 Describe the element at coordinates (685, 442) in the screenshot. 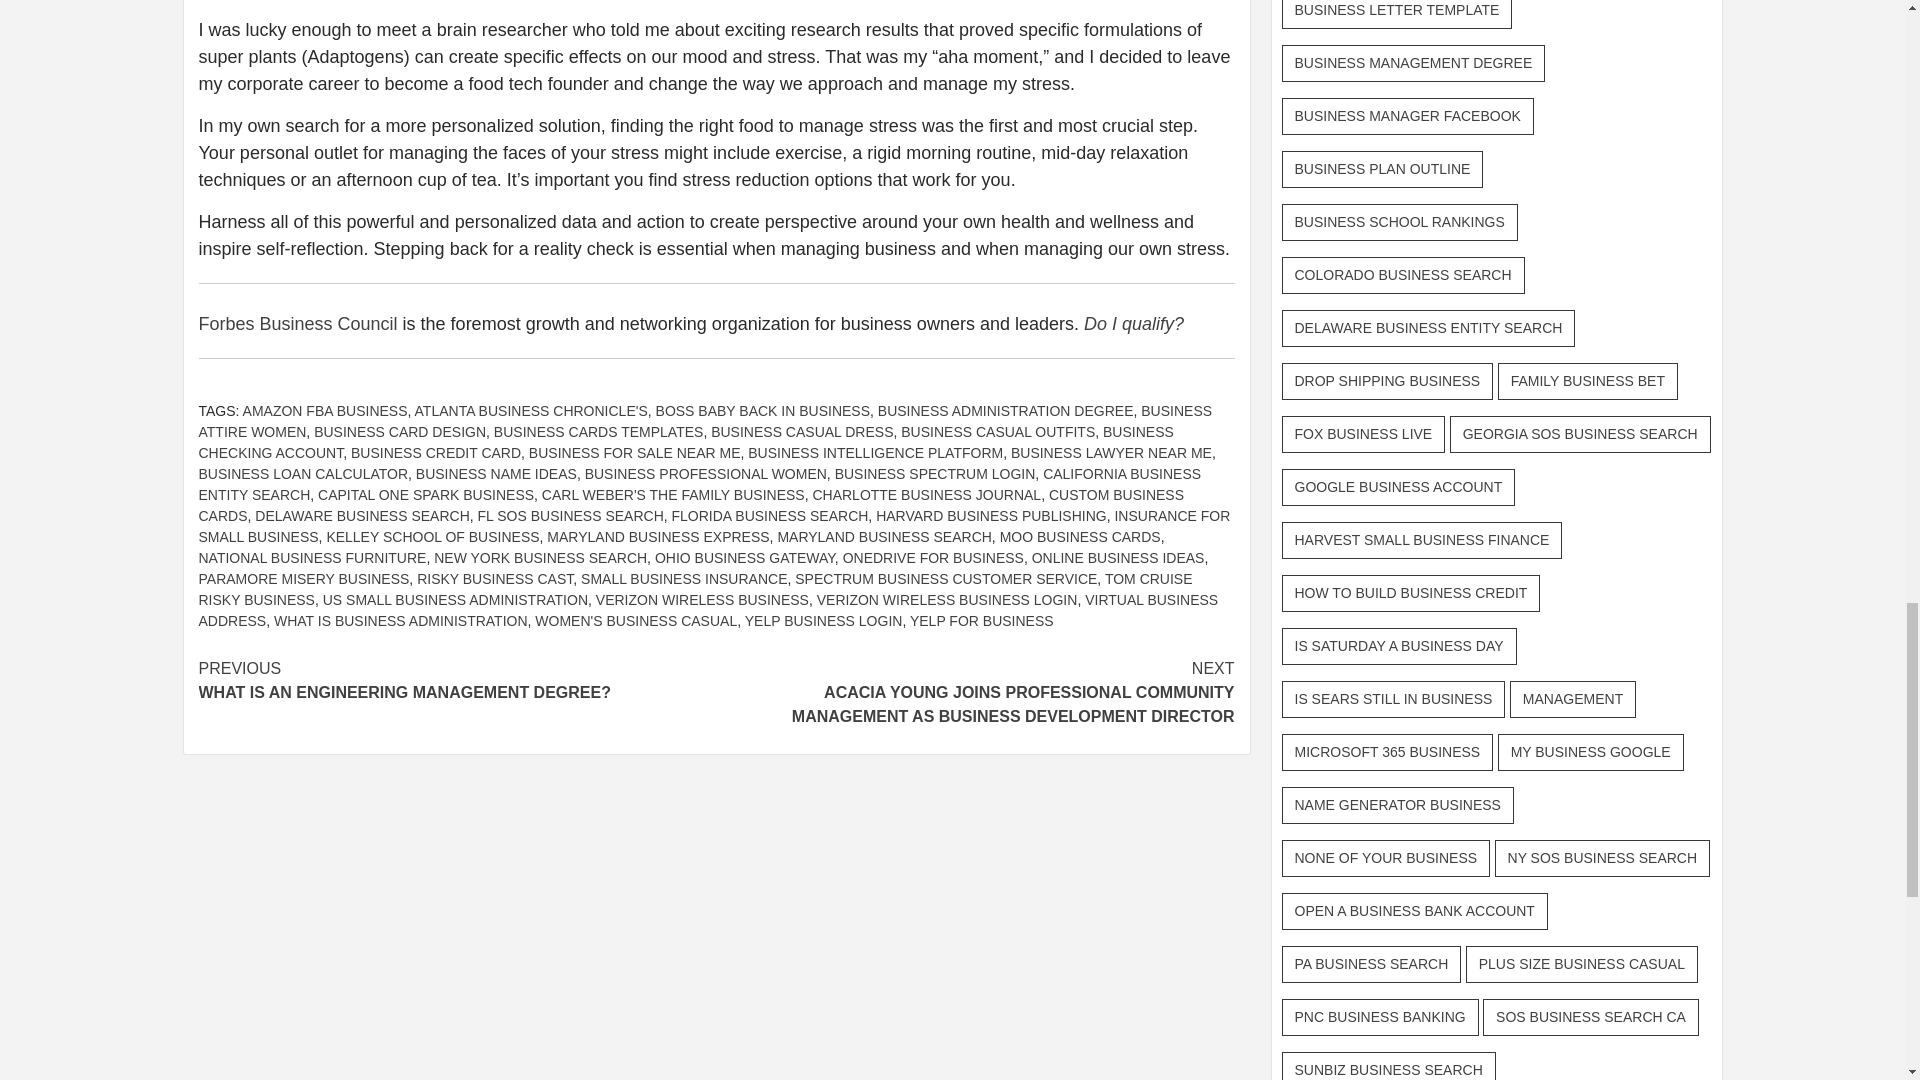

I see `BUSINESS CHECKING ACCOUNT` at that location.